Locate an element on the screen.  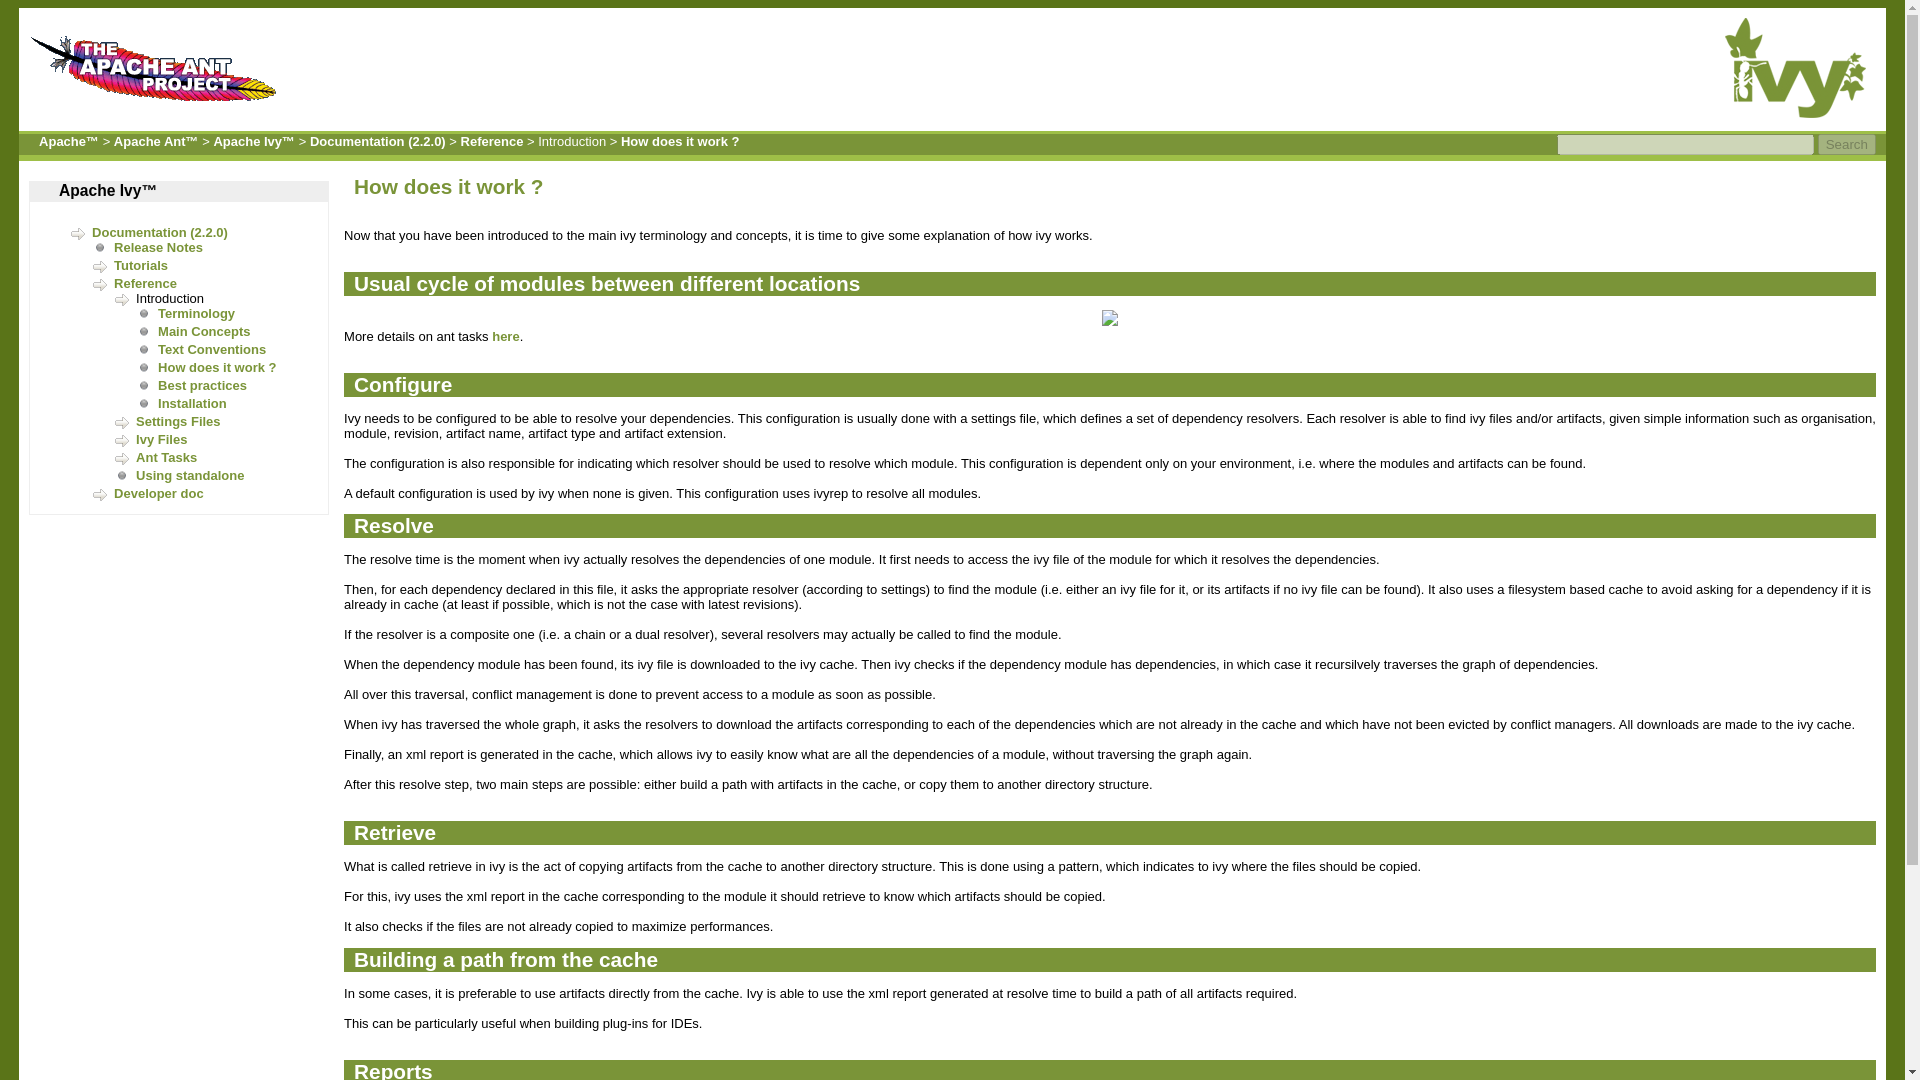
How does it work ? is located at coordinates (216, 366).